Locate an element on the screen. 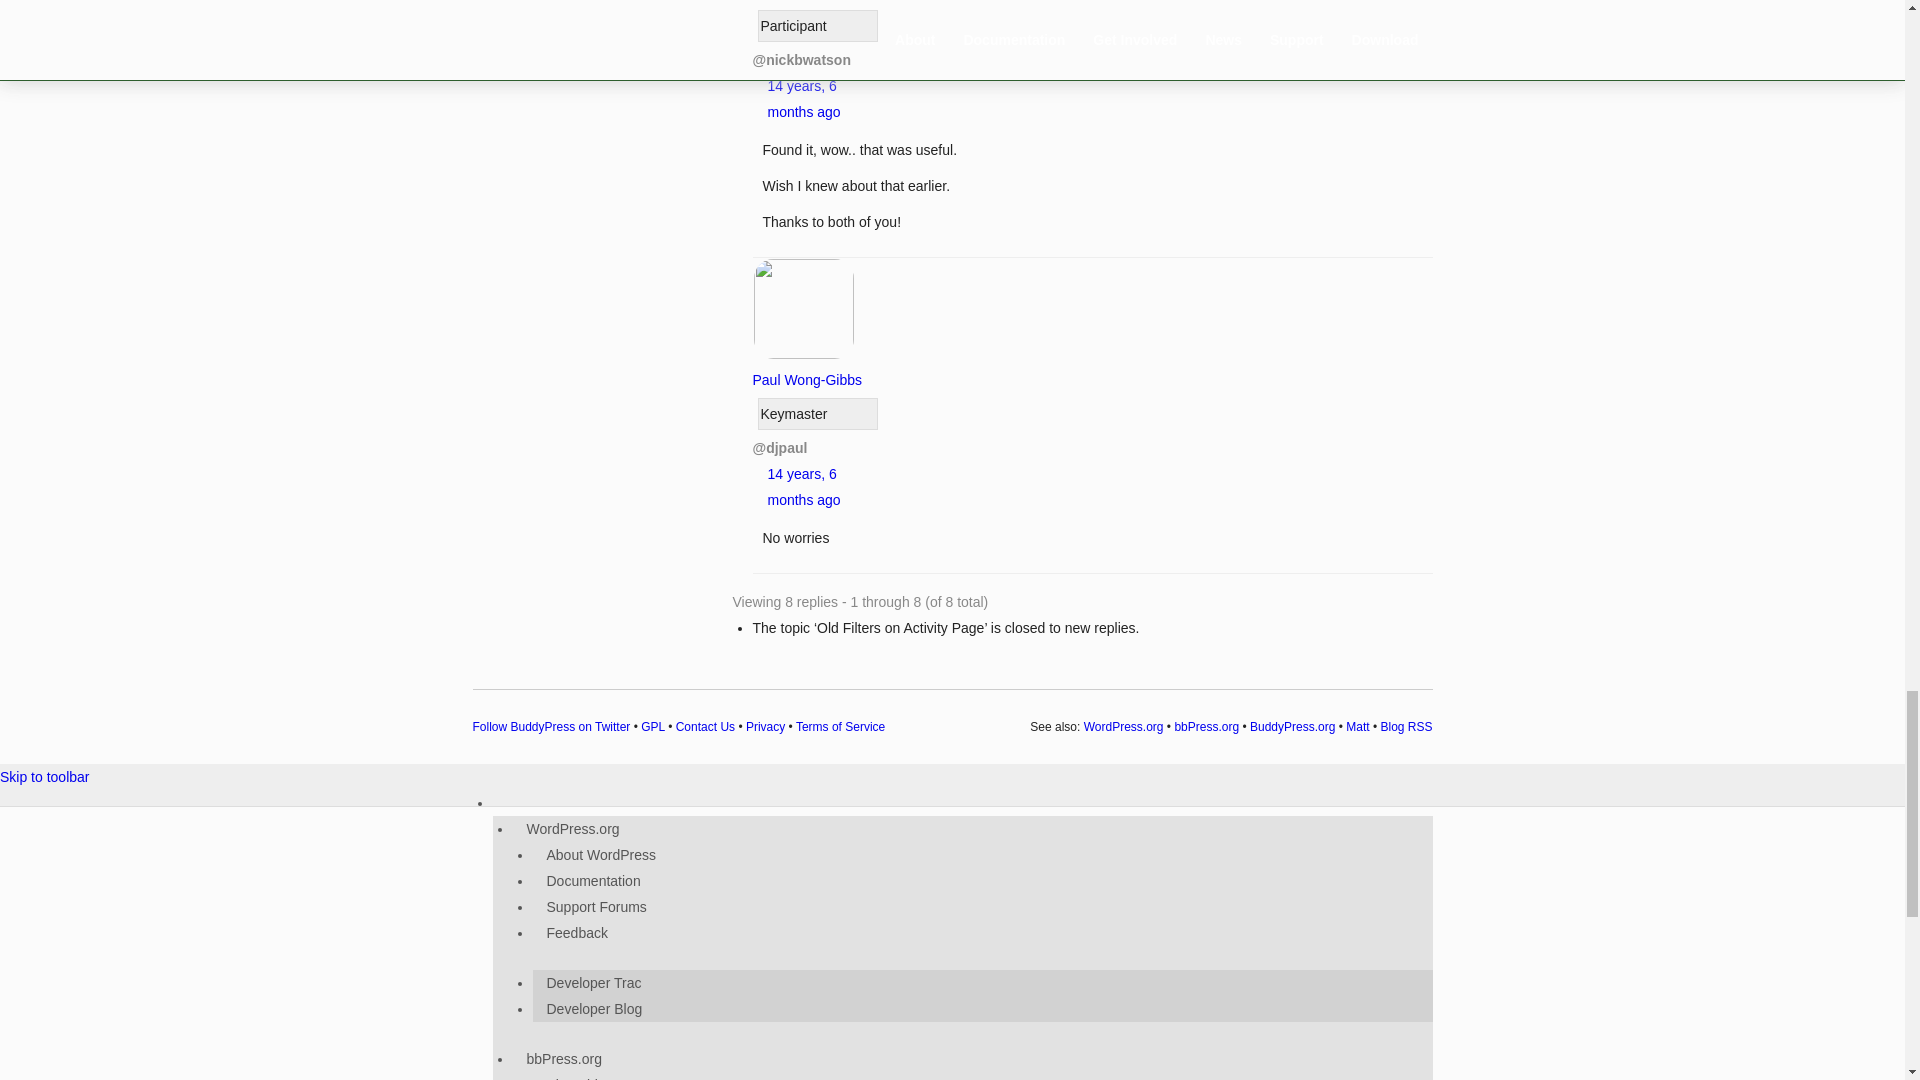  14 years, 6 months ago is located at coordinates (804, 98).